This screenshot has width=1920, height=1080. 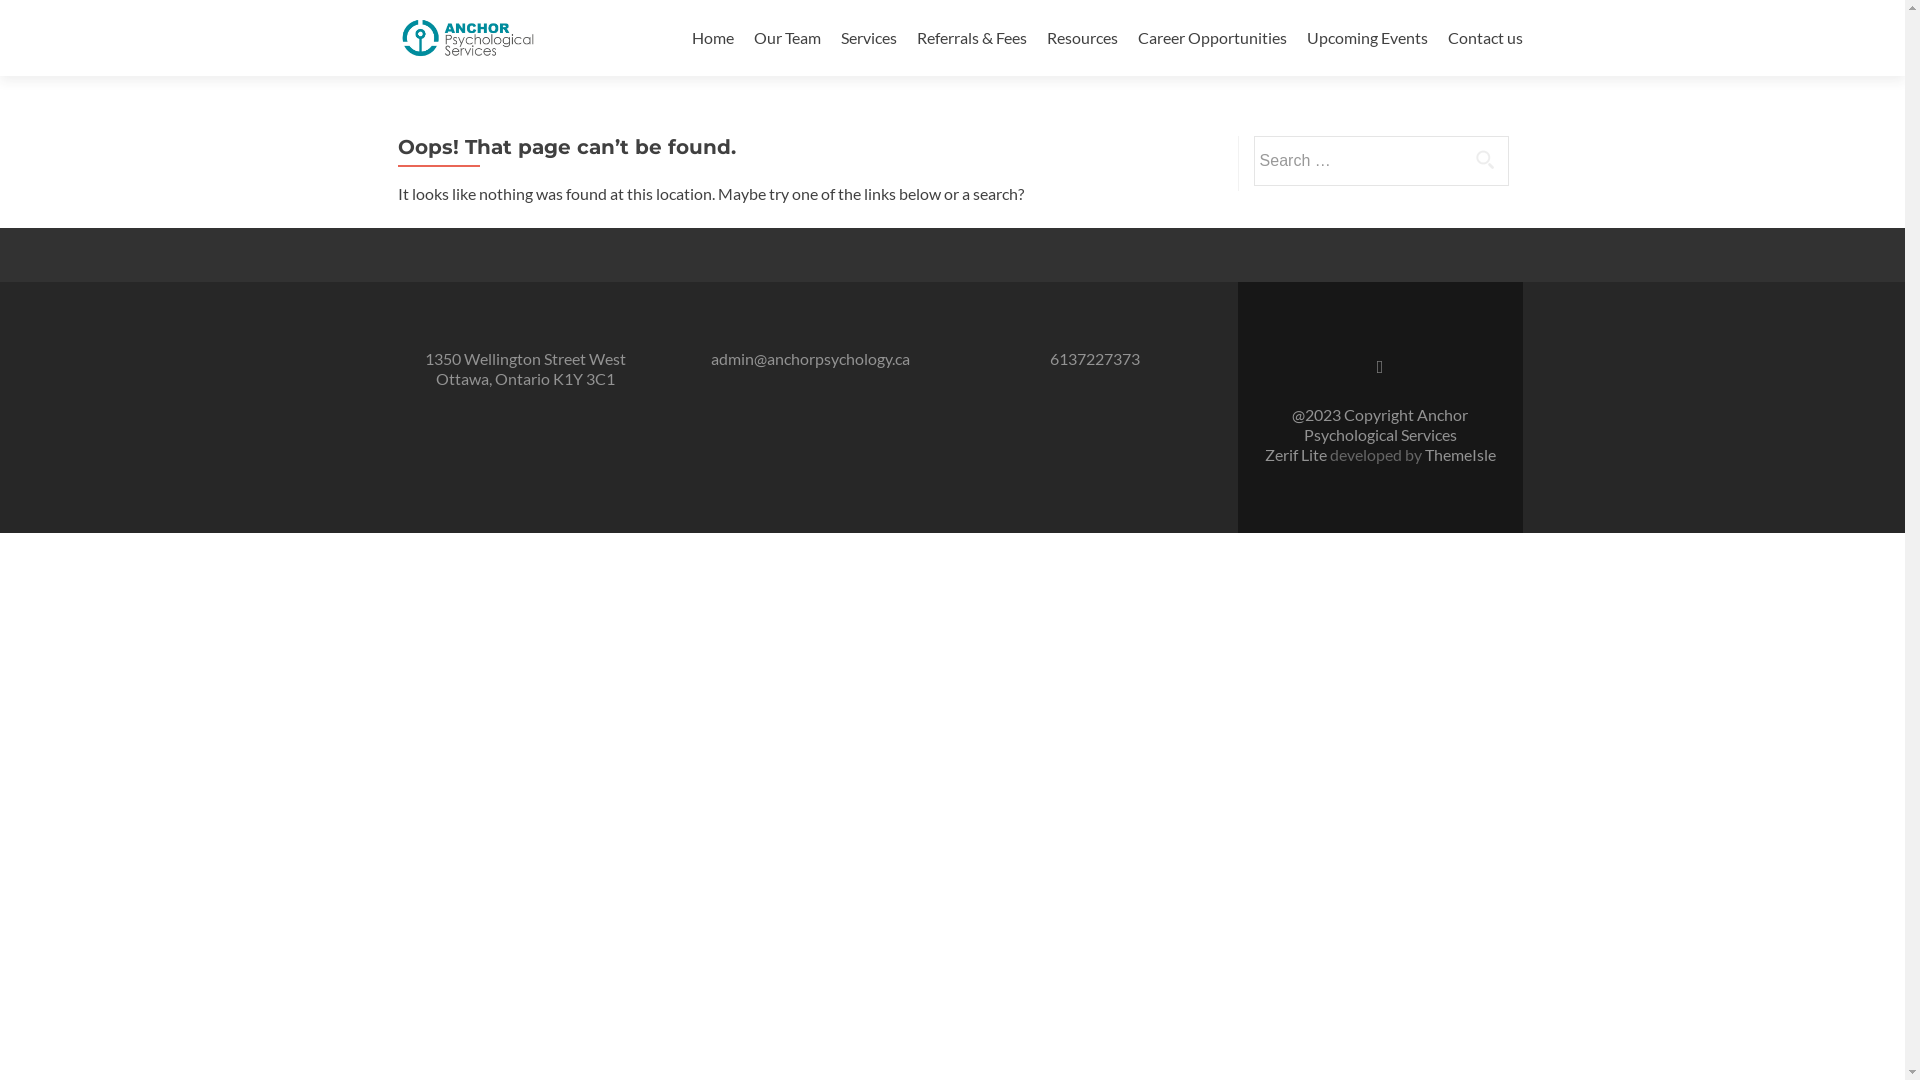 I want to click on 6137227373, so click(x=1095, y=358).